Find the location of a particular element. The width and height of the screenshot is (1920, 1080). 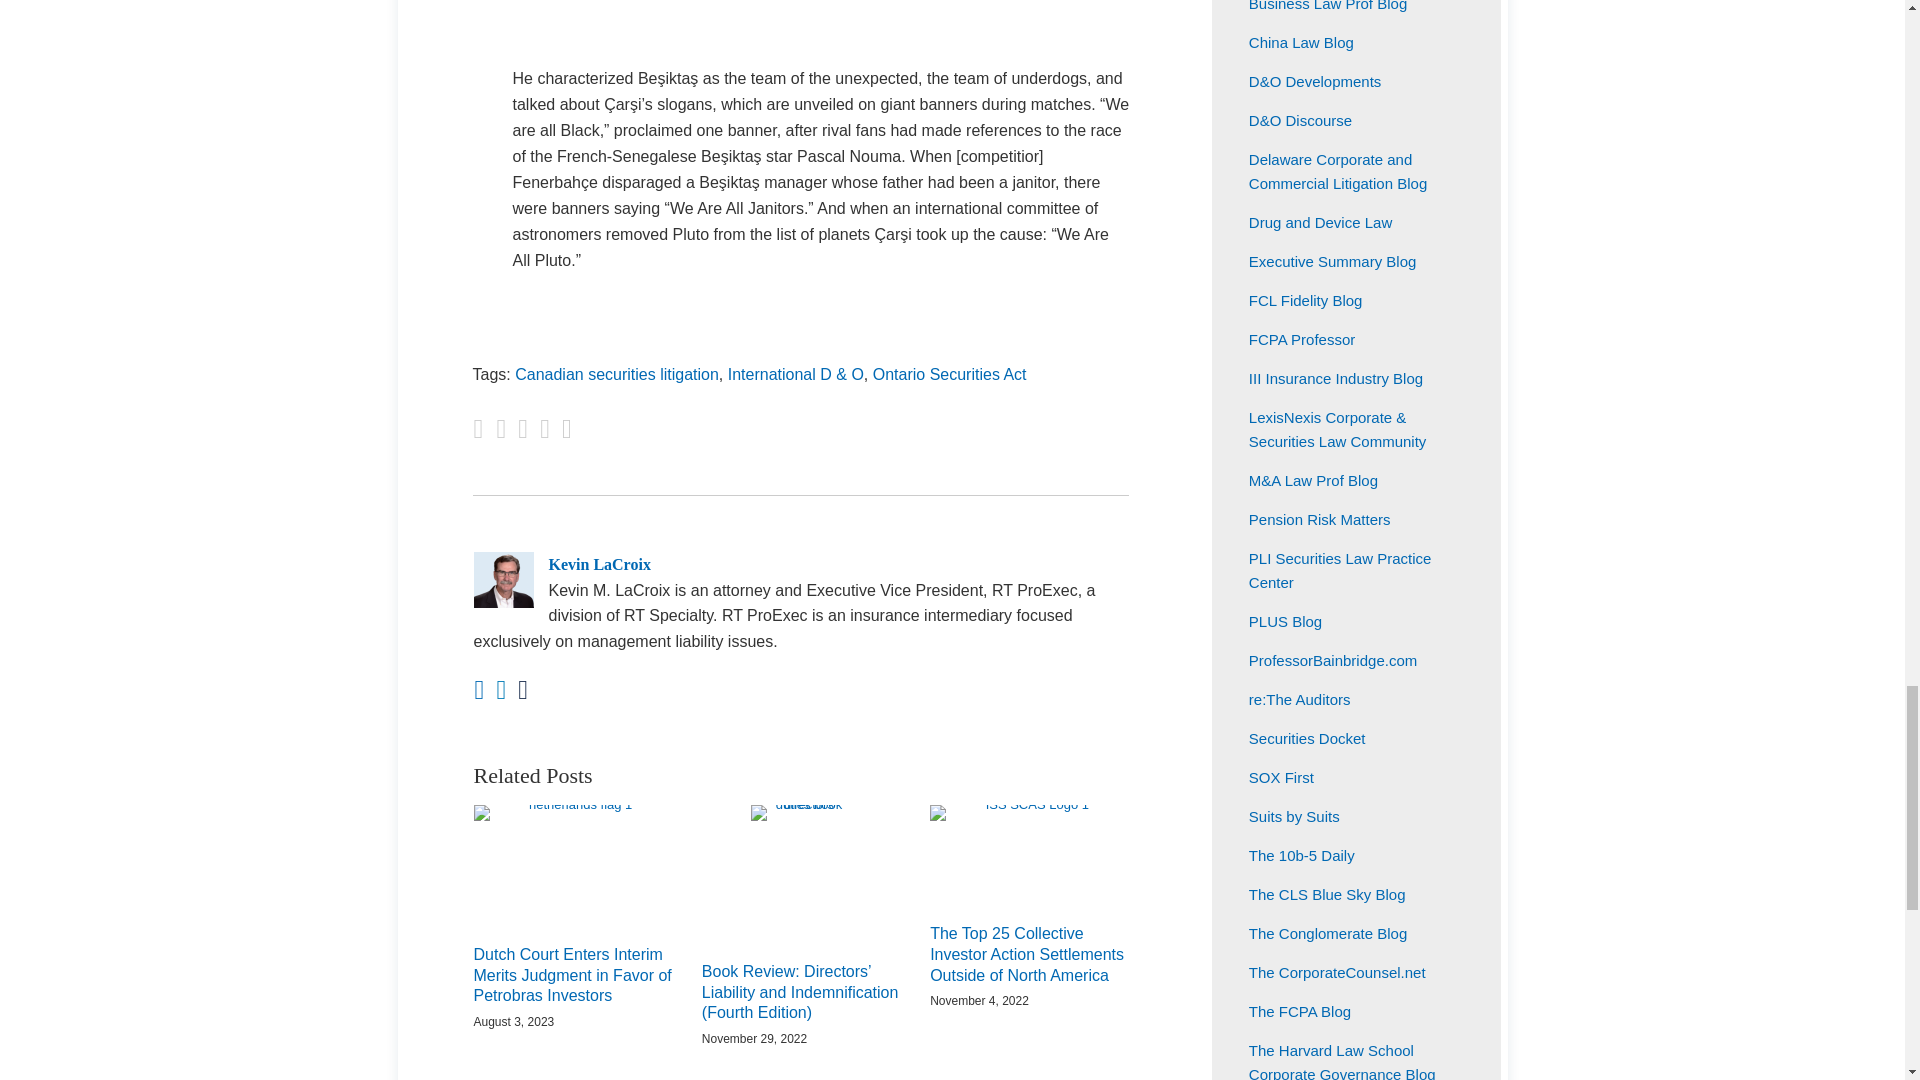

Canadian securities litigation is located at coordinates (616, 374).